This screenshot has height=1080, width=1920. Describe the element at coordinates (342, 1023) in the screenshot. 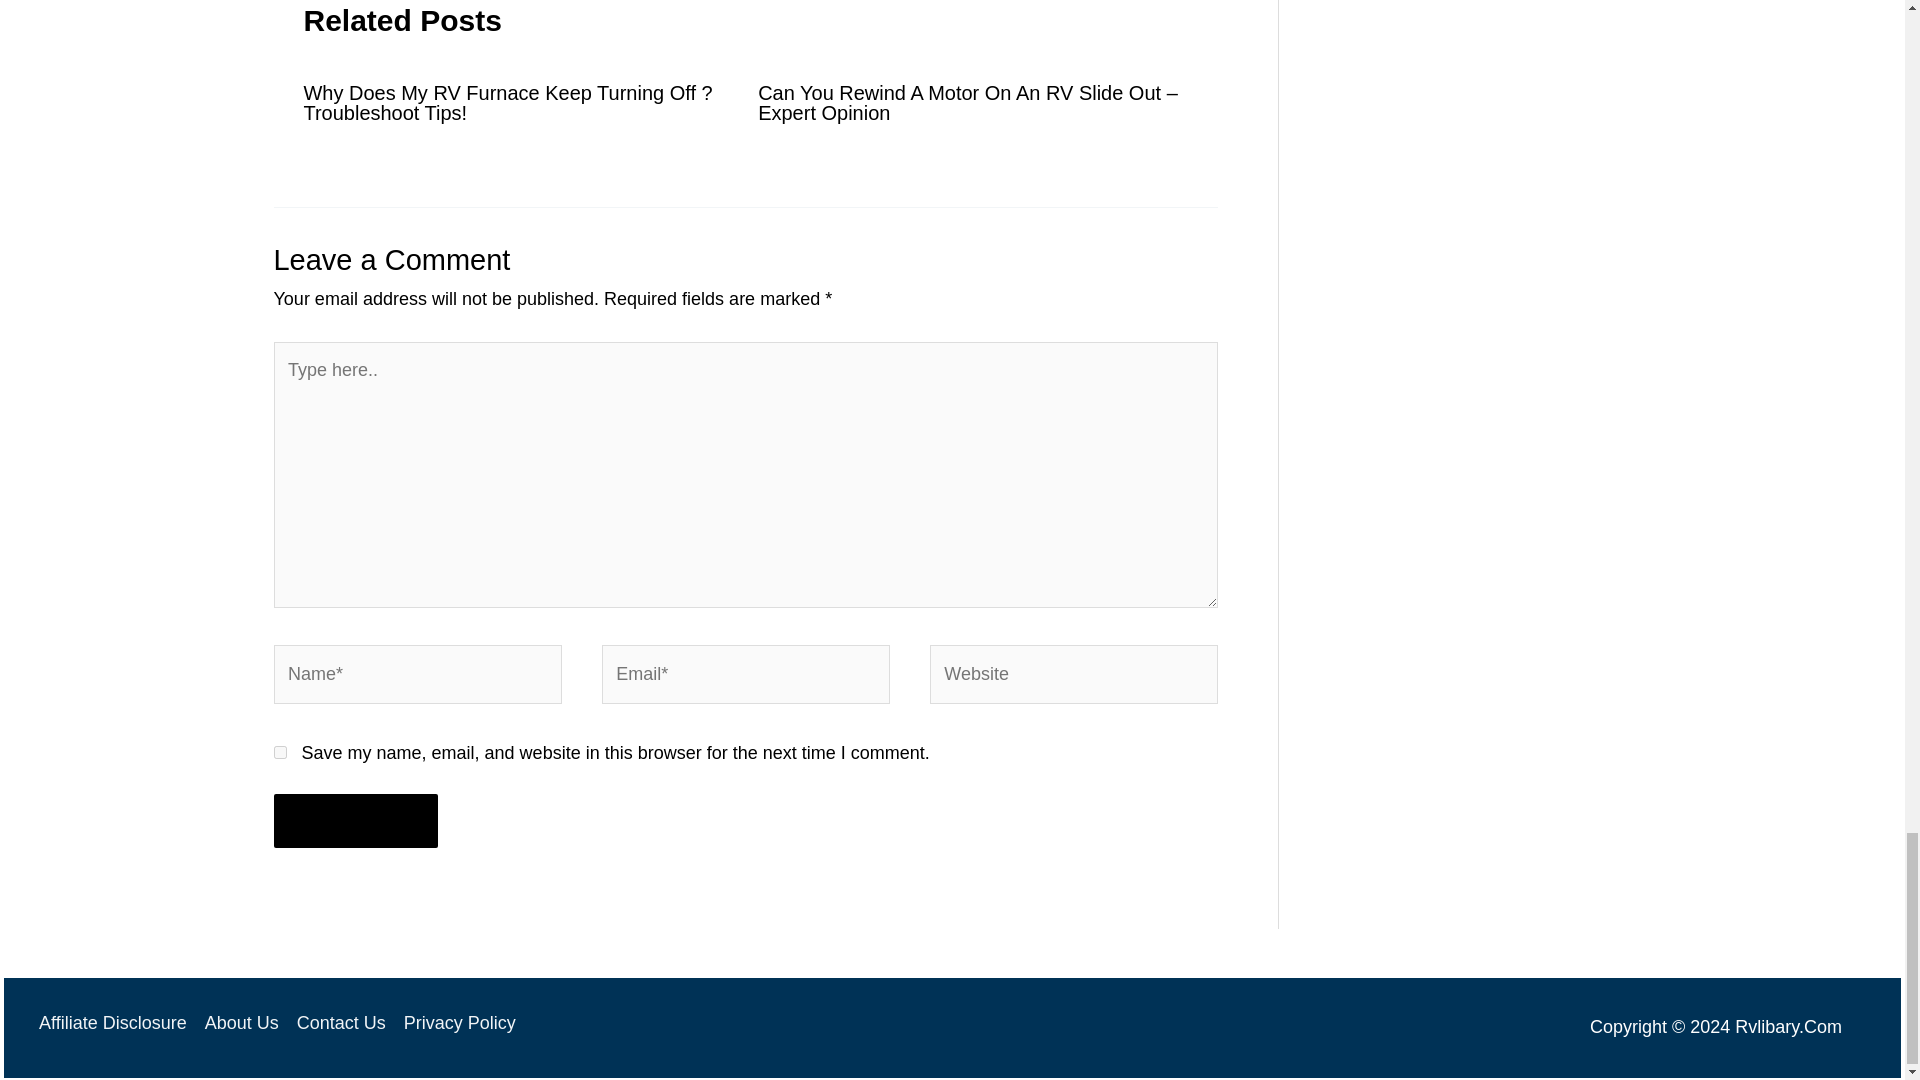

I see `Contact Us` at that location.